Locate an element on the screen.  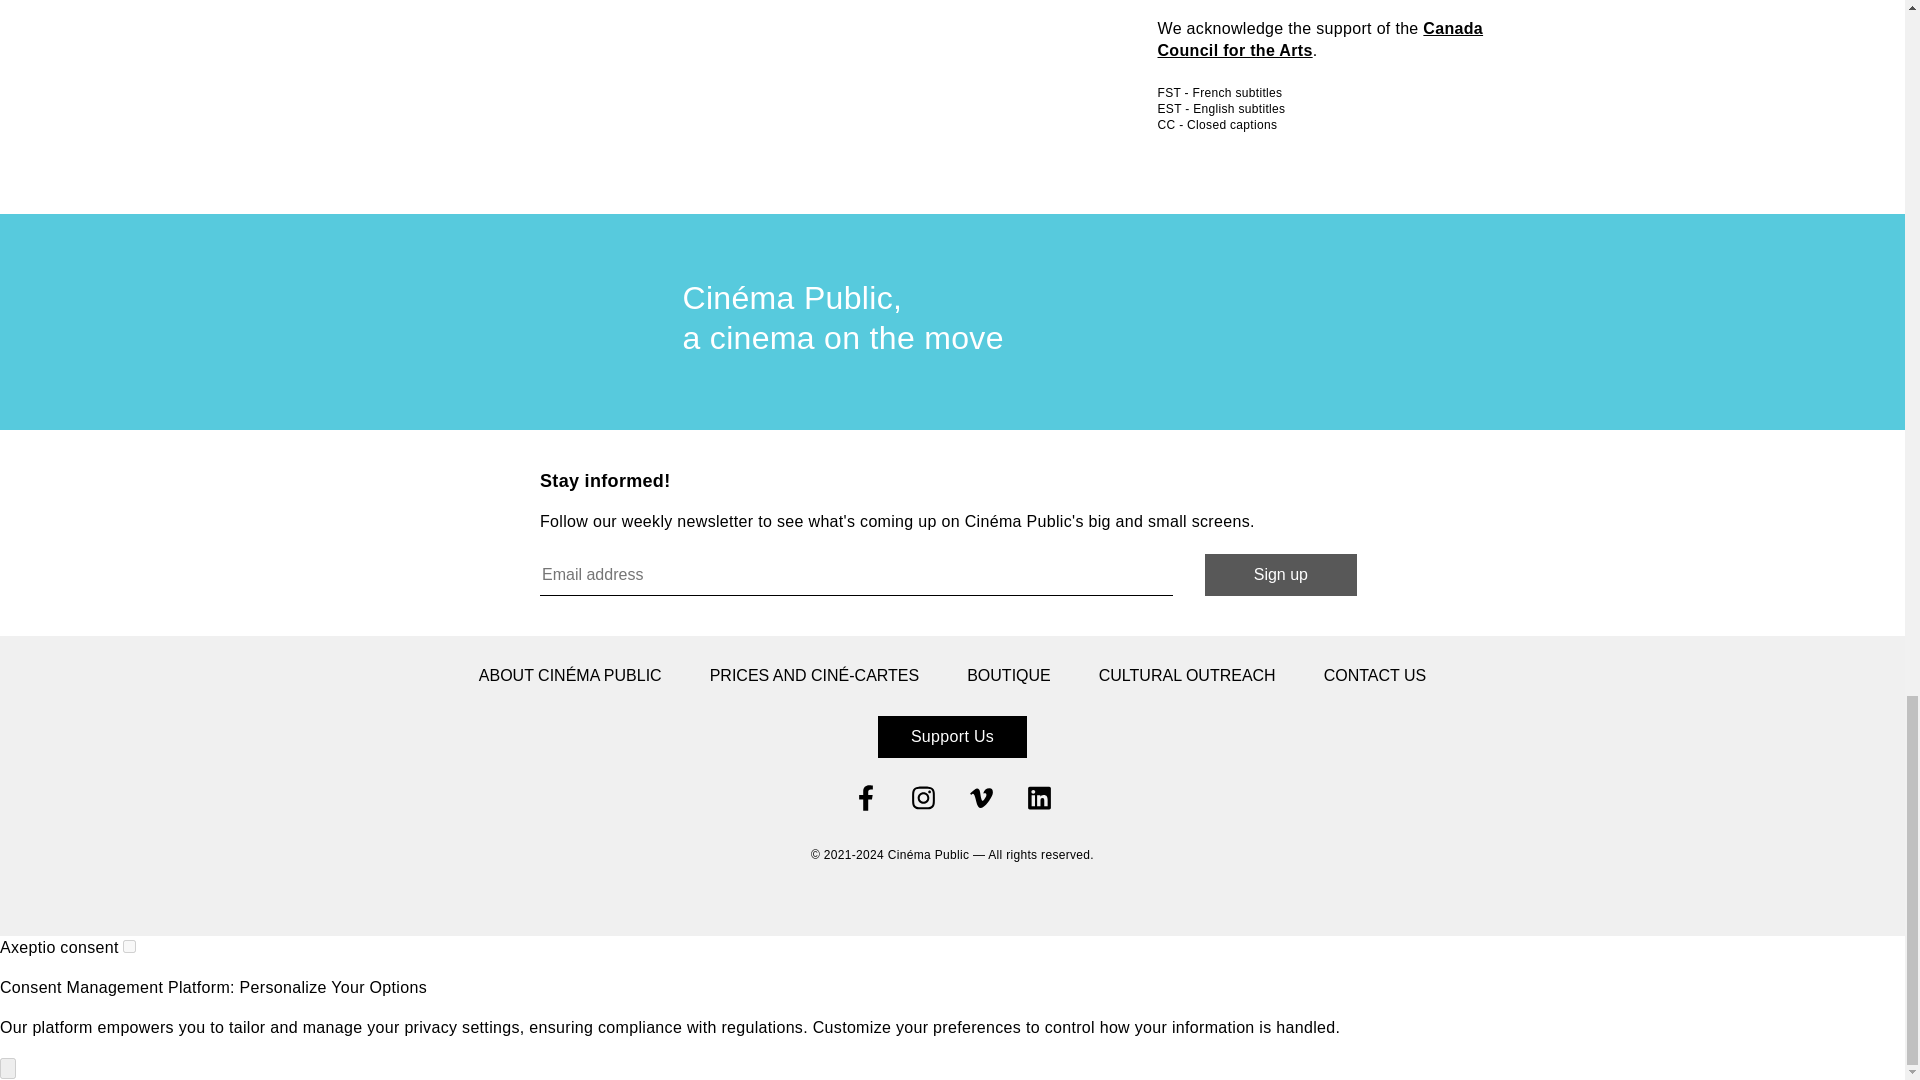
CONTACT US is located at coordinates (1375, 676).